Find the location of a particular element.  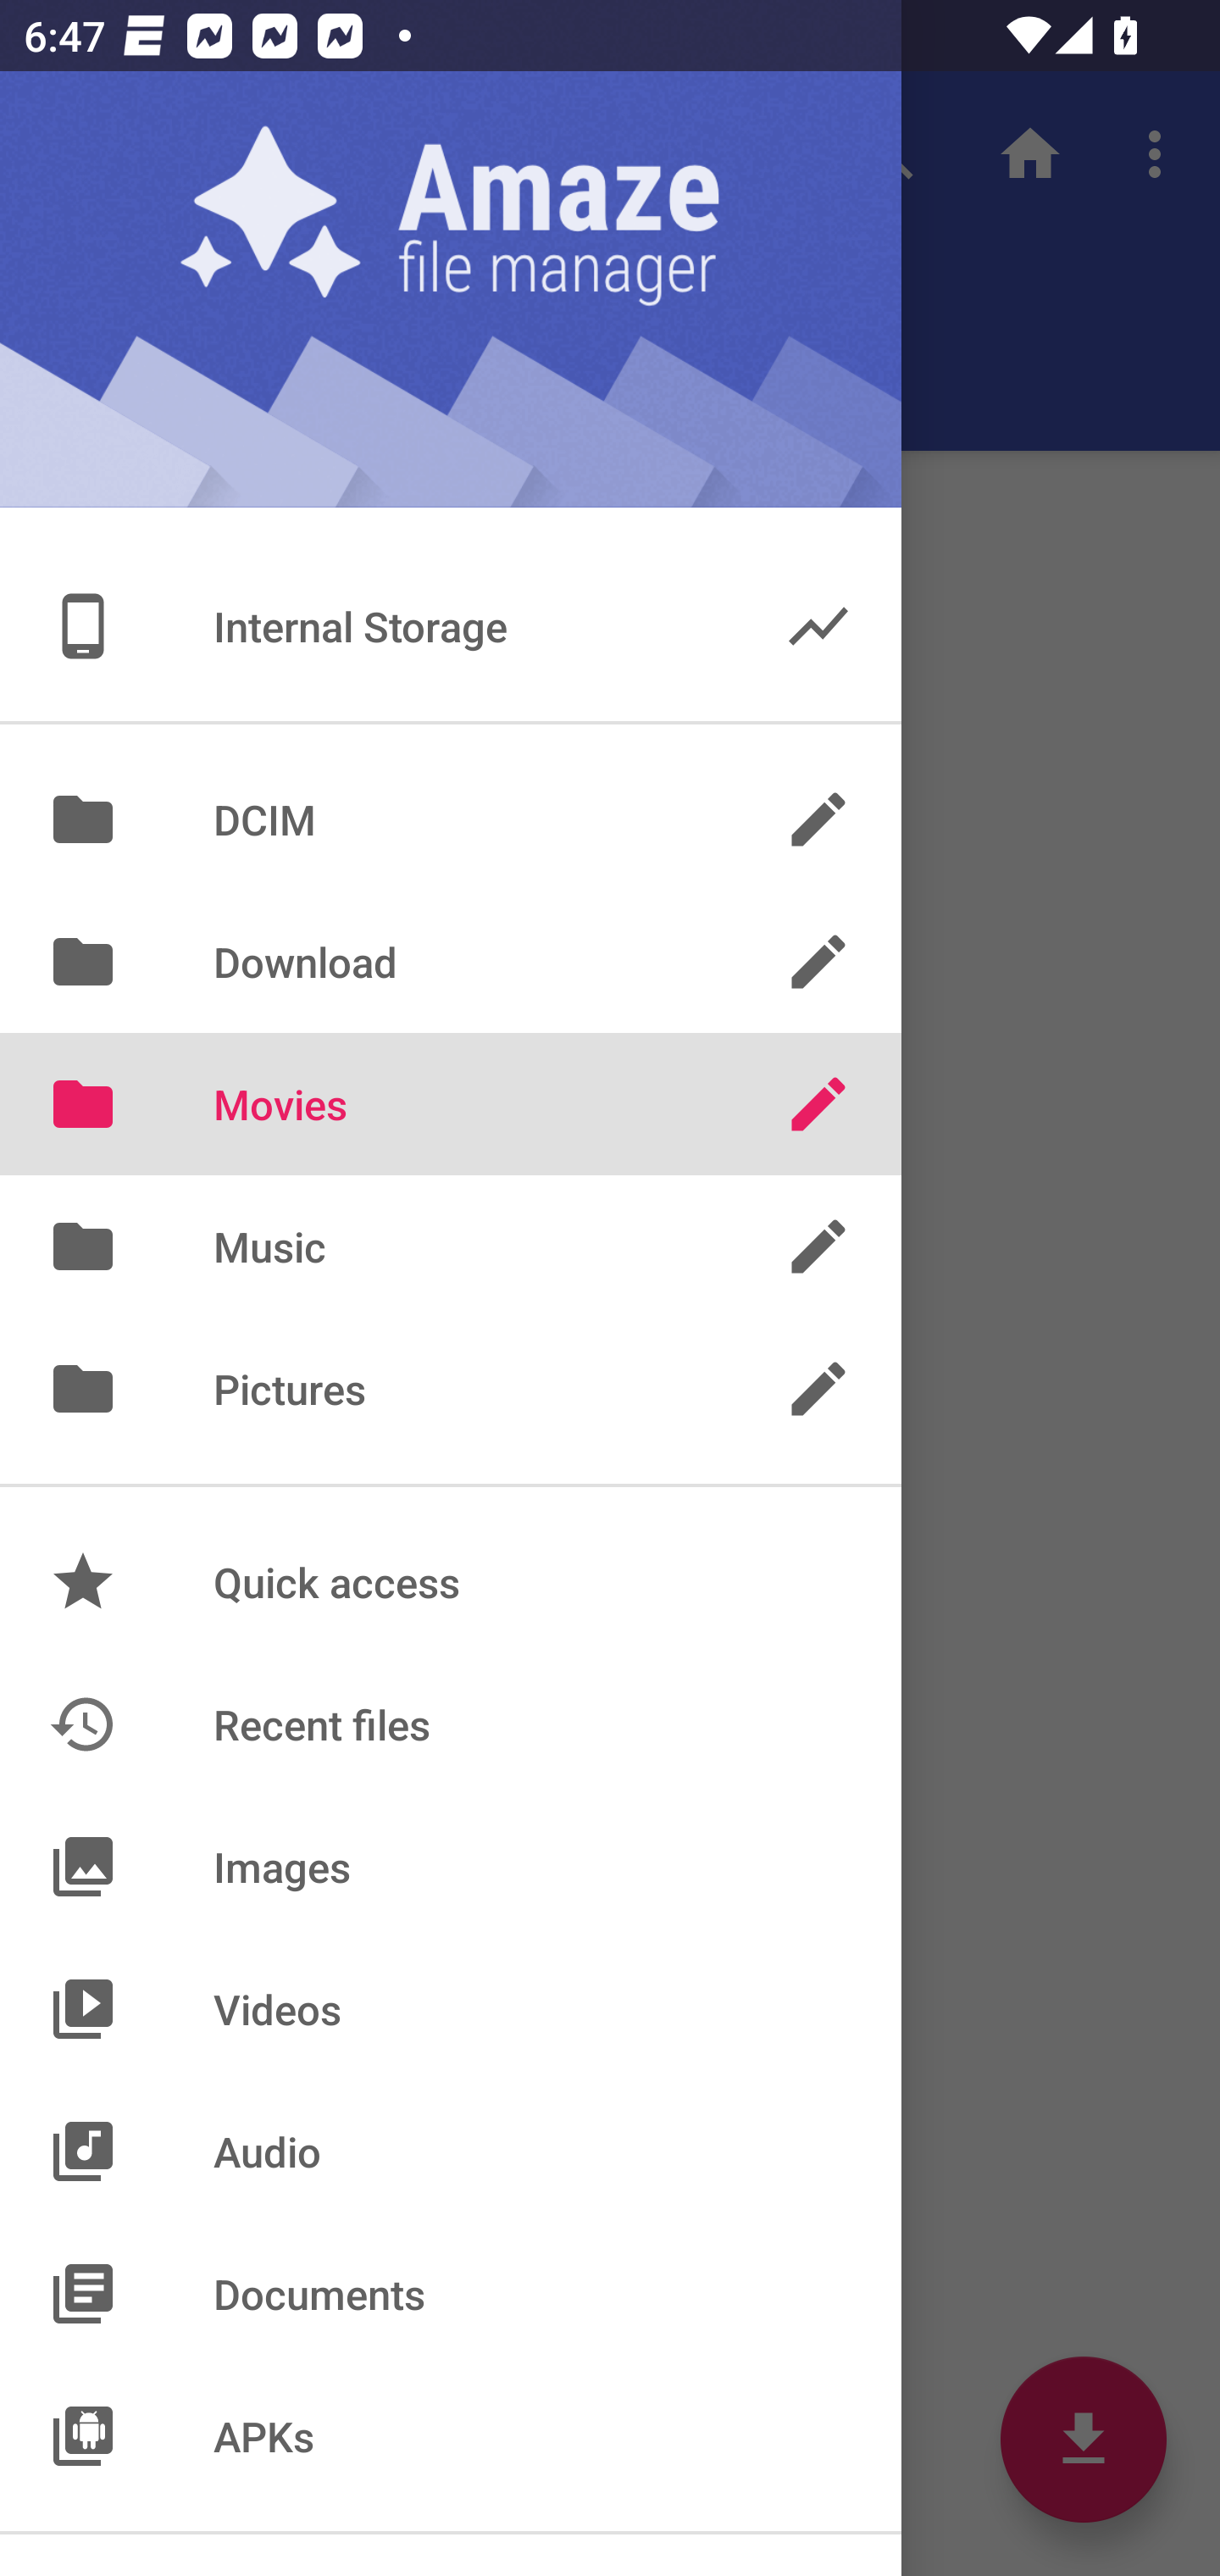

Download is located at coordinates (451, 962).